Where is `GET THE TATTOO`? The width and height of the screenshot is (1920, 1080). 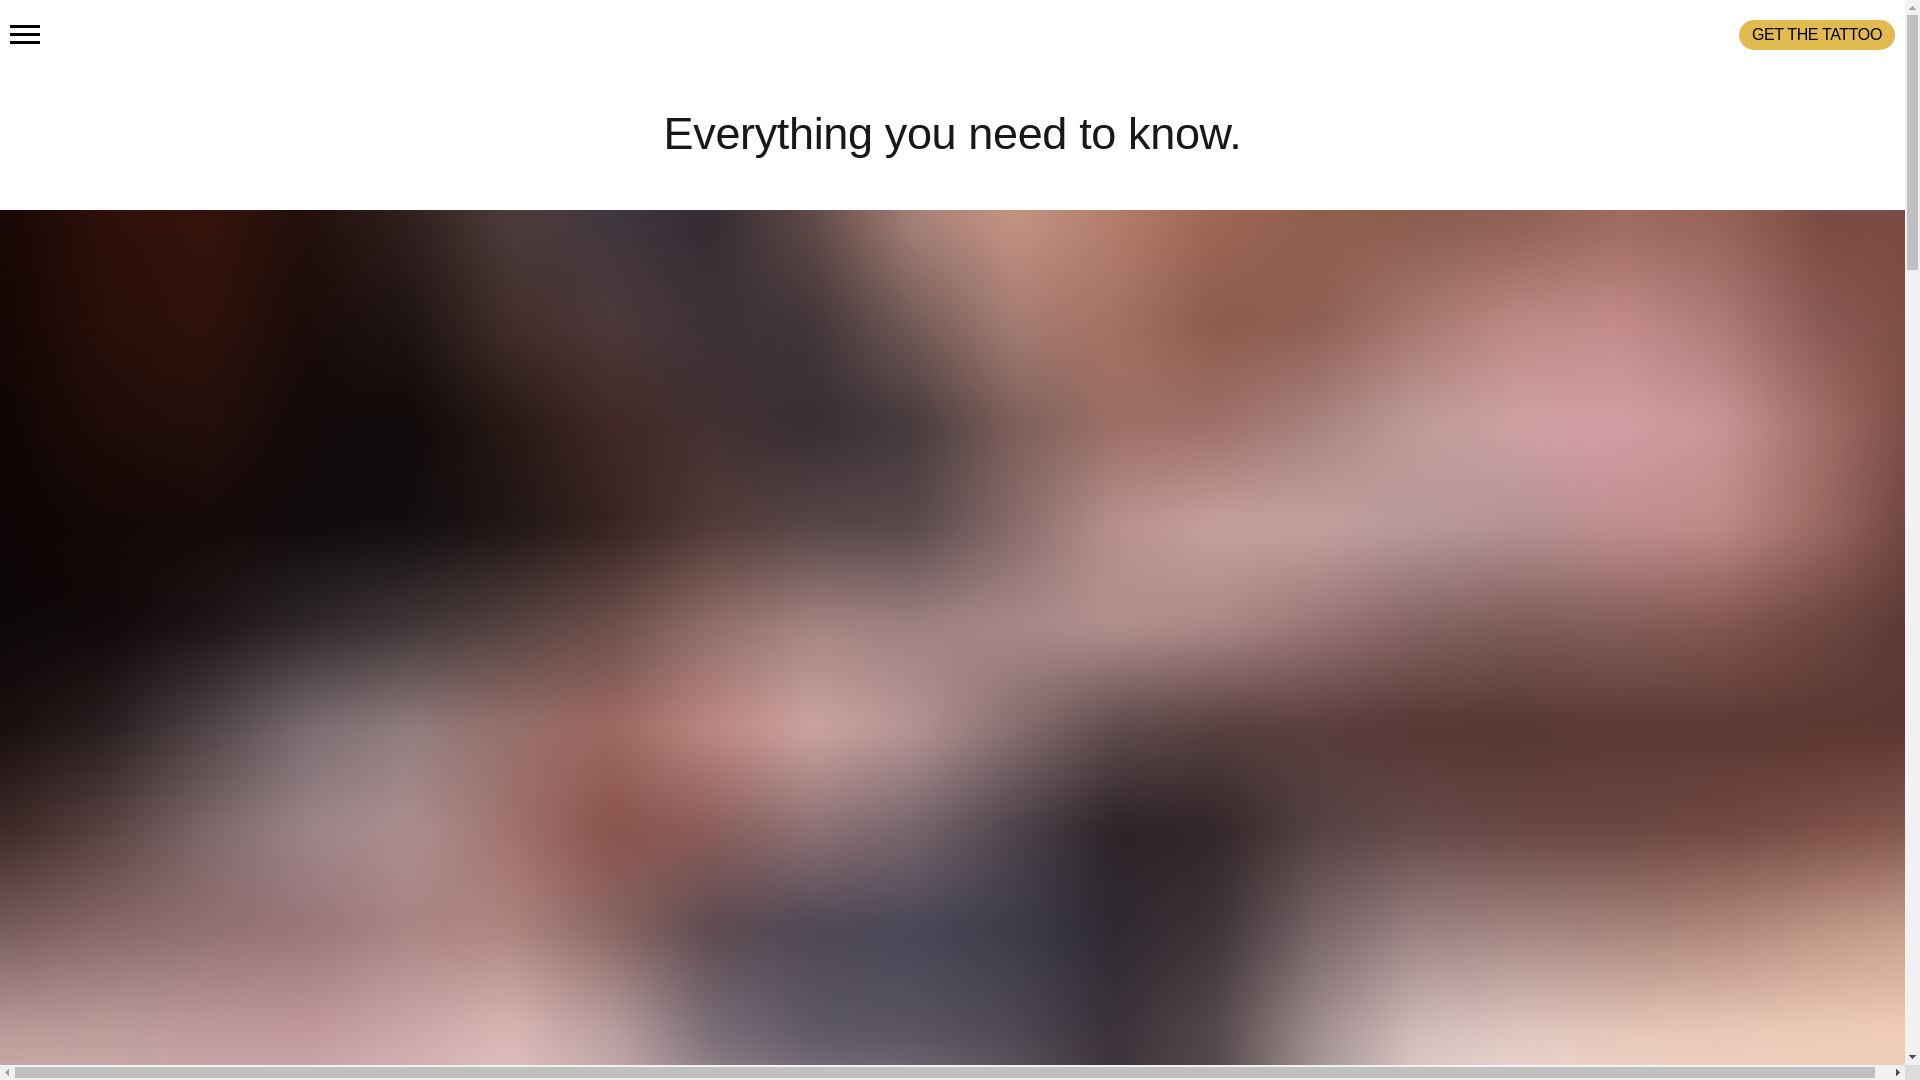
GET THE TATTOO is located at coordinates (1817, 34).